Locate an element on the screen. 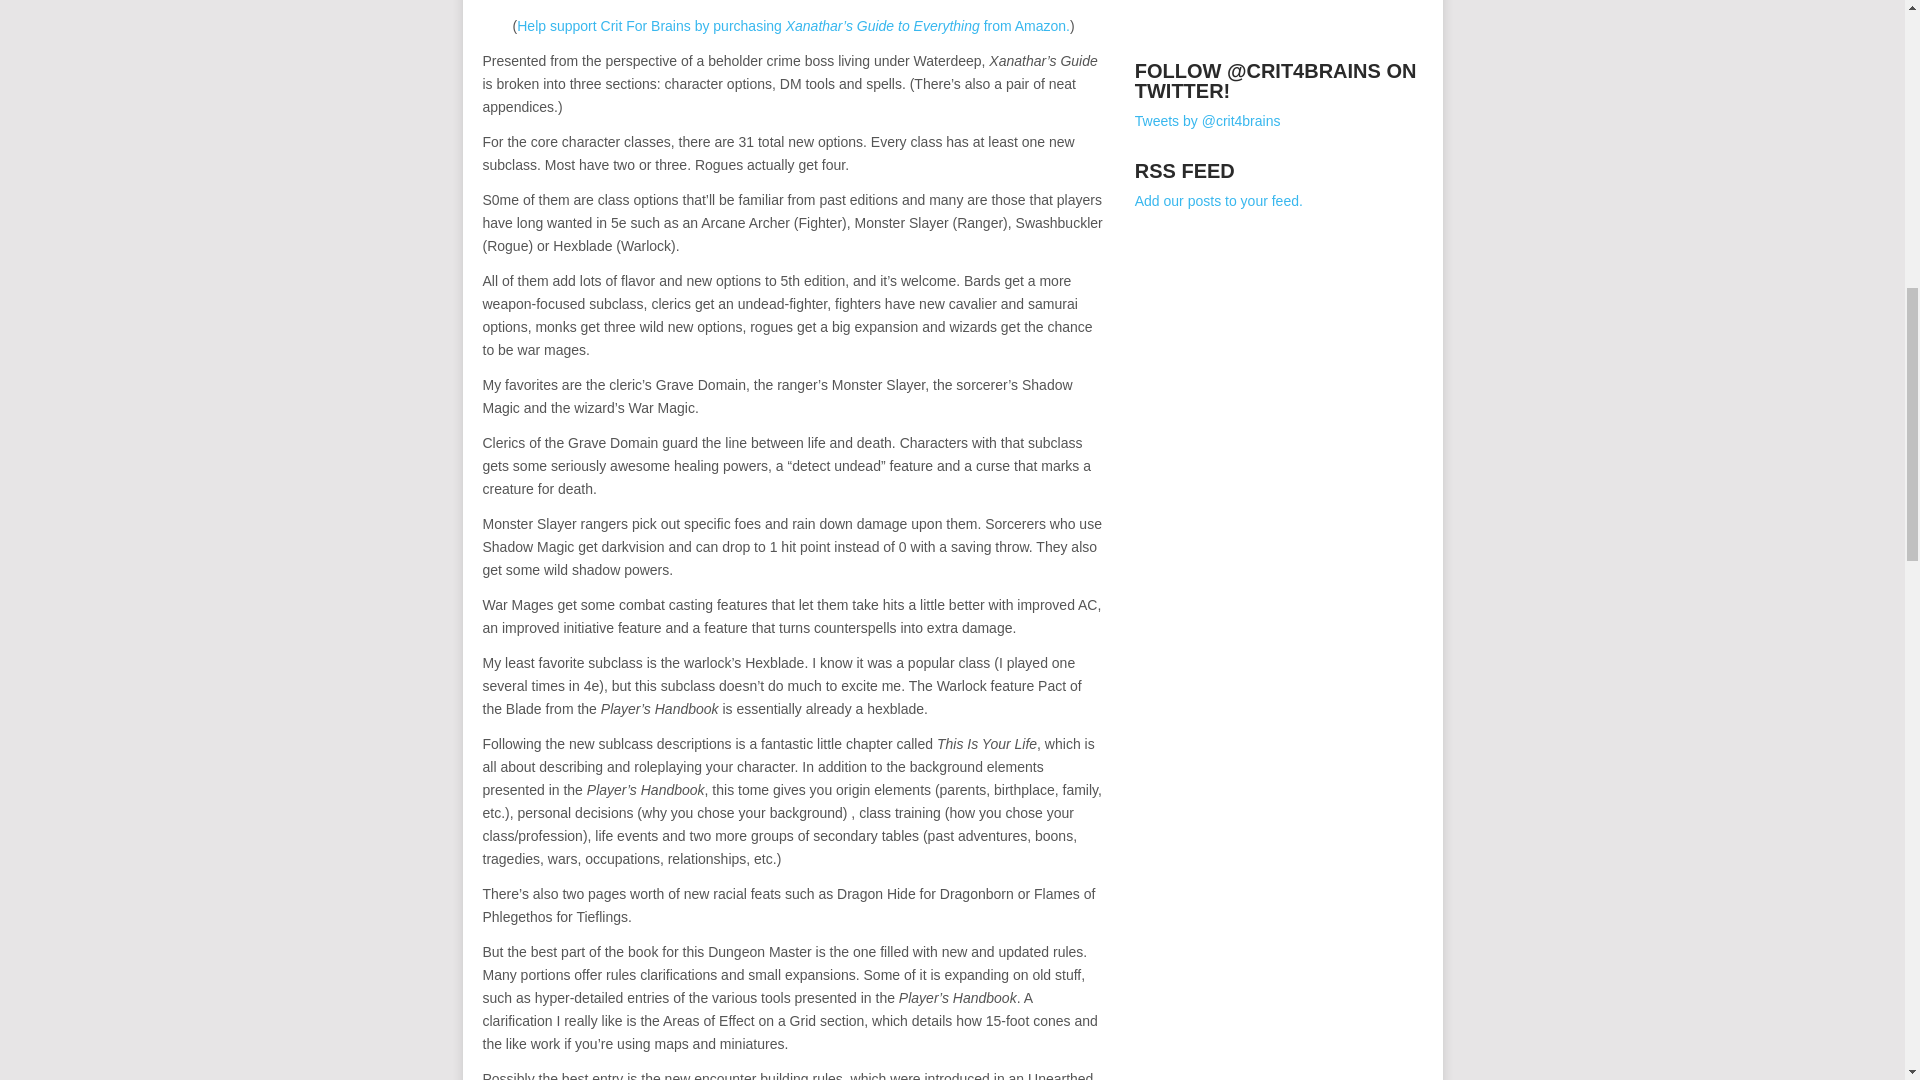 This screenshot has height=1080, width=1920. Add our posts to your feed. is located at coordinates (1218, 201).